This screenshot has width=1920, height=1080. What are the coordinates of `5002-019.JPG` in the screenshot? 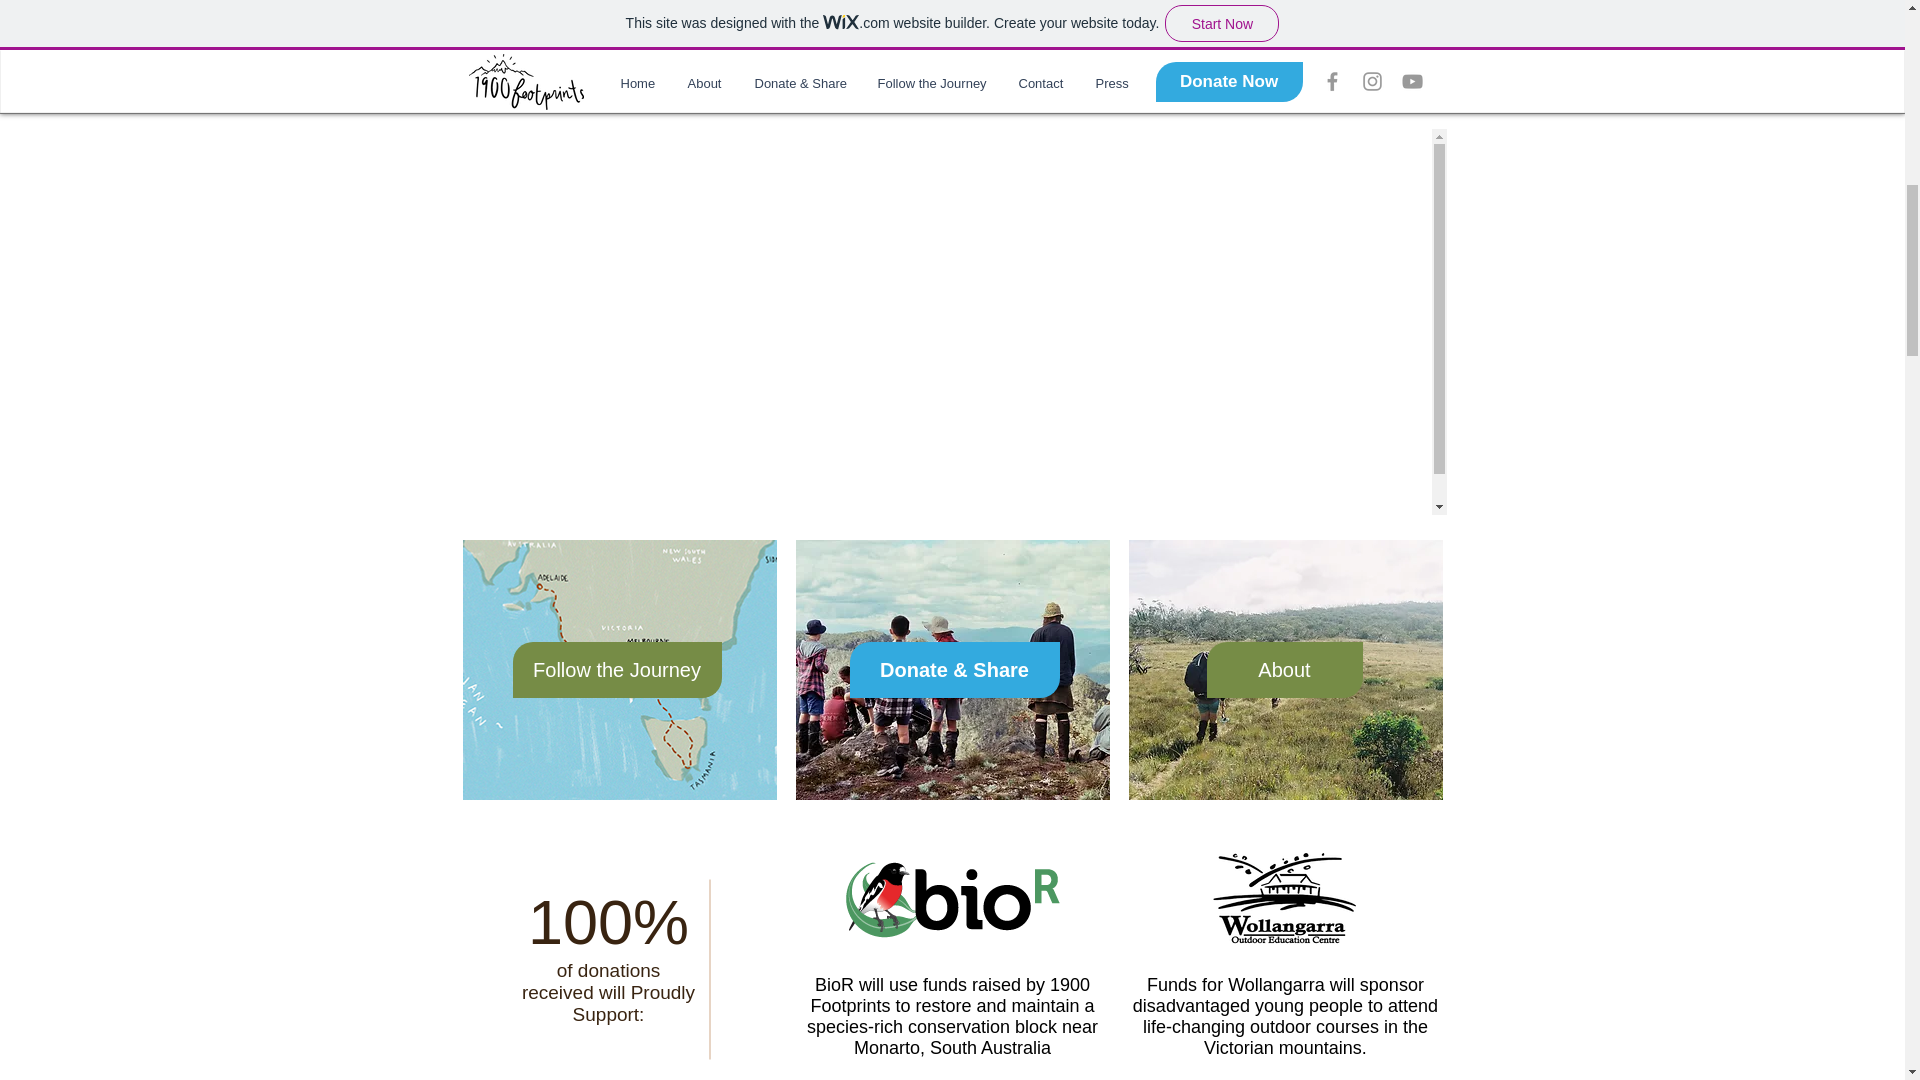 It's located at (1284, 670).